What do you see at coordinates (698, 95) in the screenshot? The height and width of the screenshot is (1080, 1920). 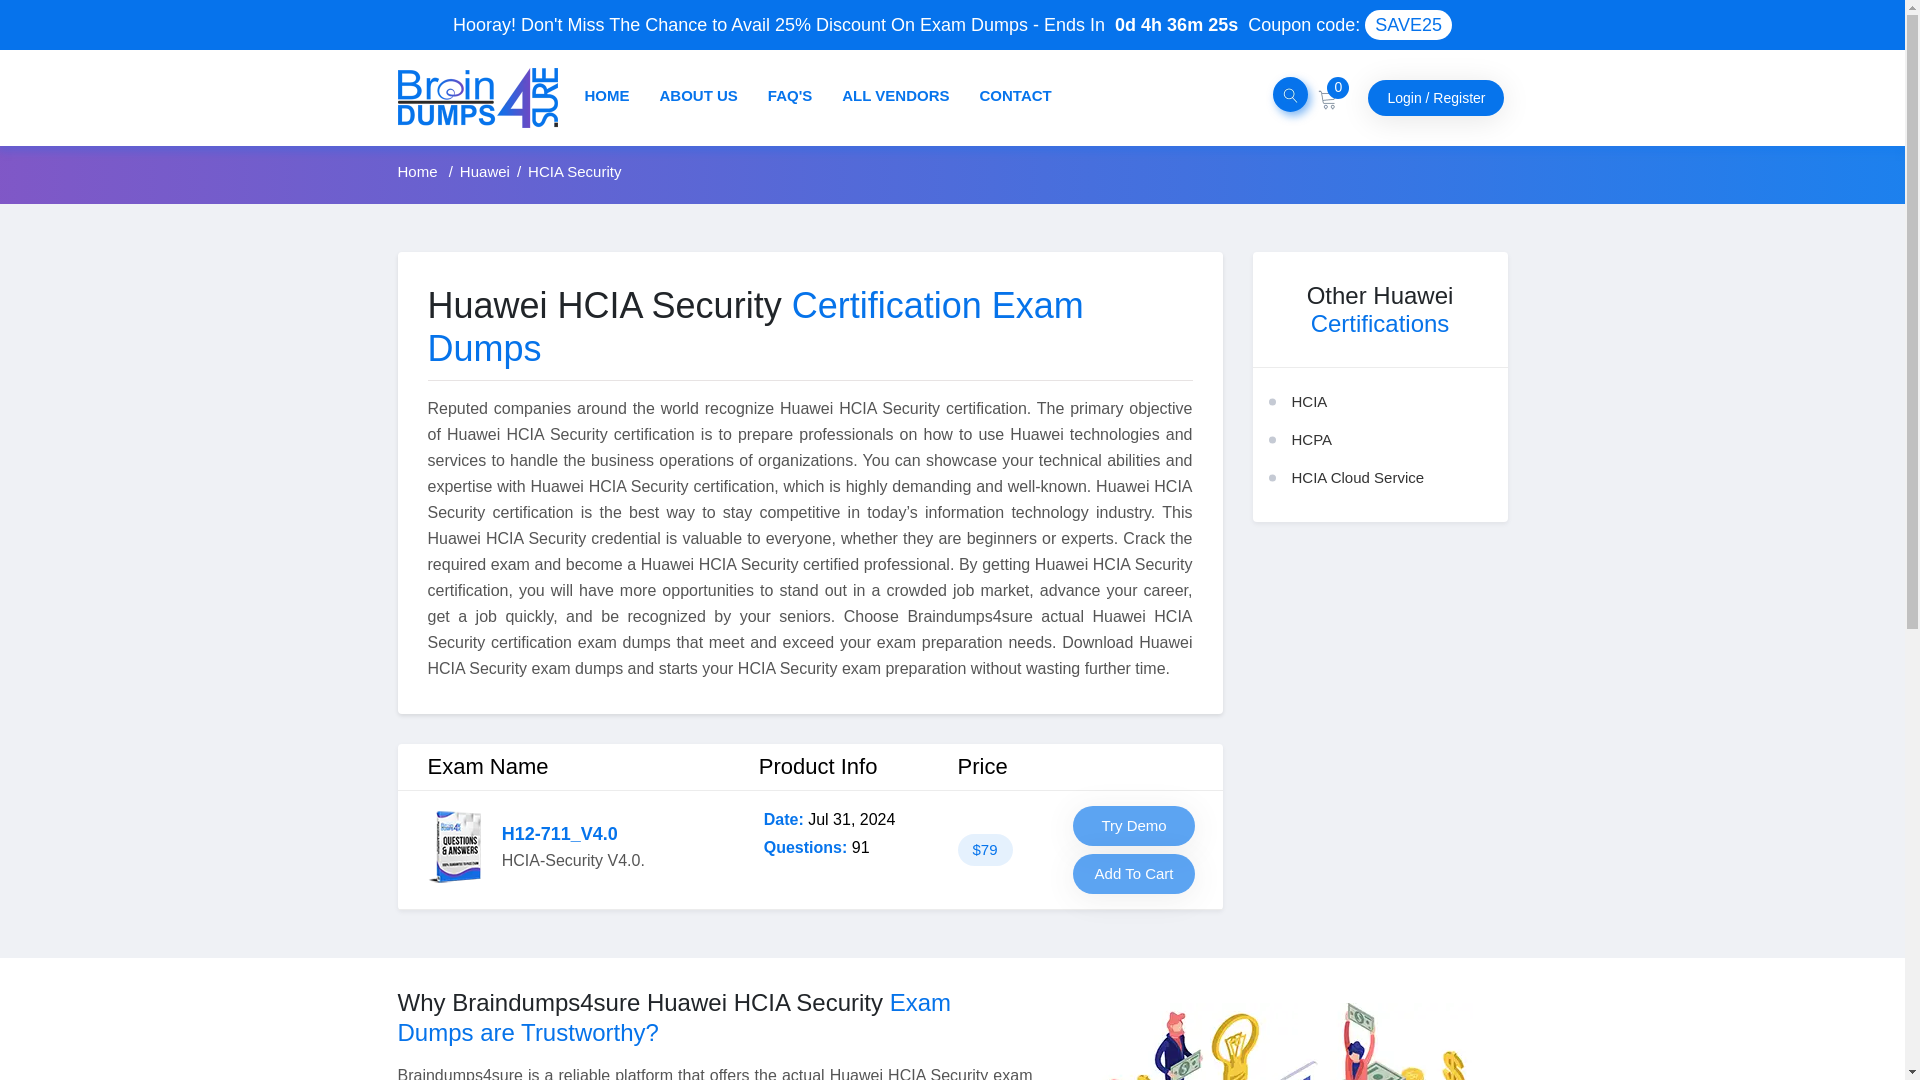 I see `ABOUT US` at bounding box center [698, 95].